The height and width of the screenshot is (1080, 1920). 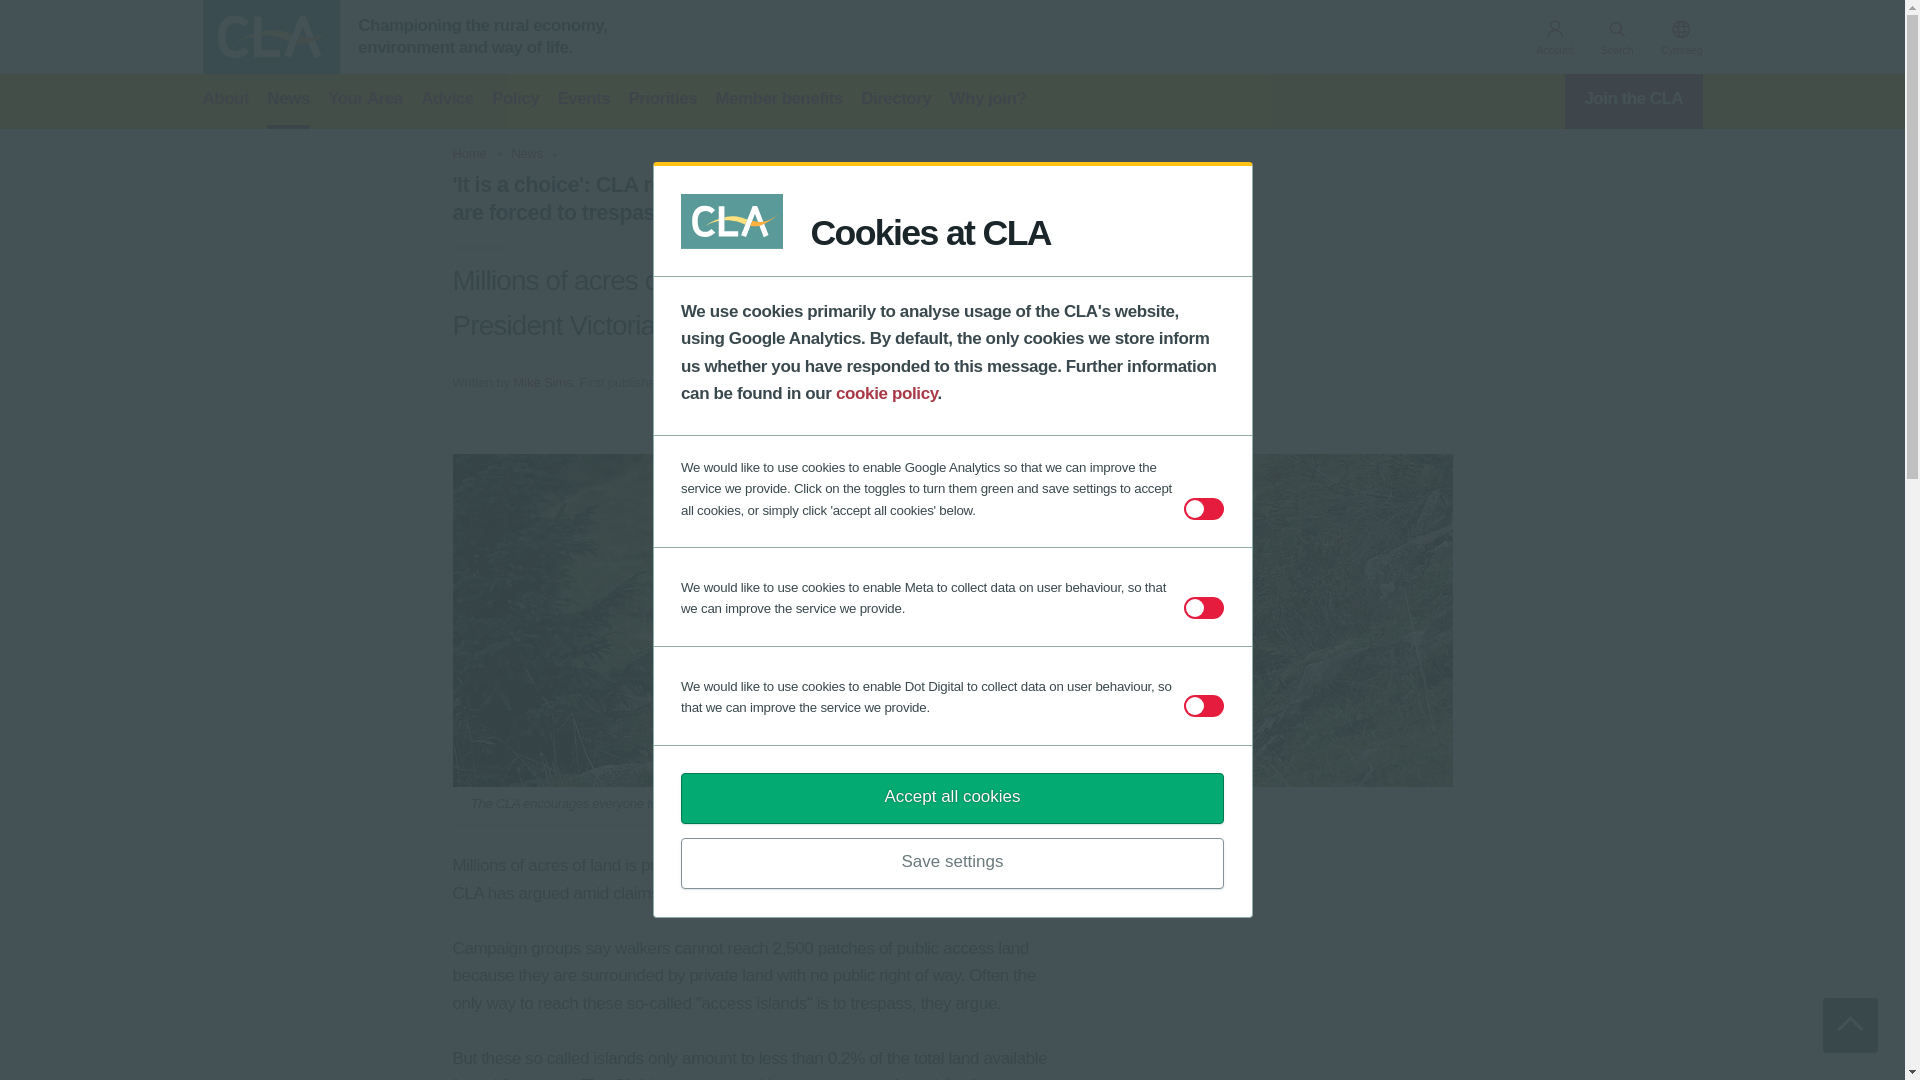 I want to click on News, so click(x=526, y=153).